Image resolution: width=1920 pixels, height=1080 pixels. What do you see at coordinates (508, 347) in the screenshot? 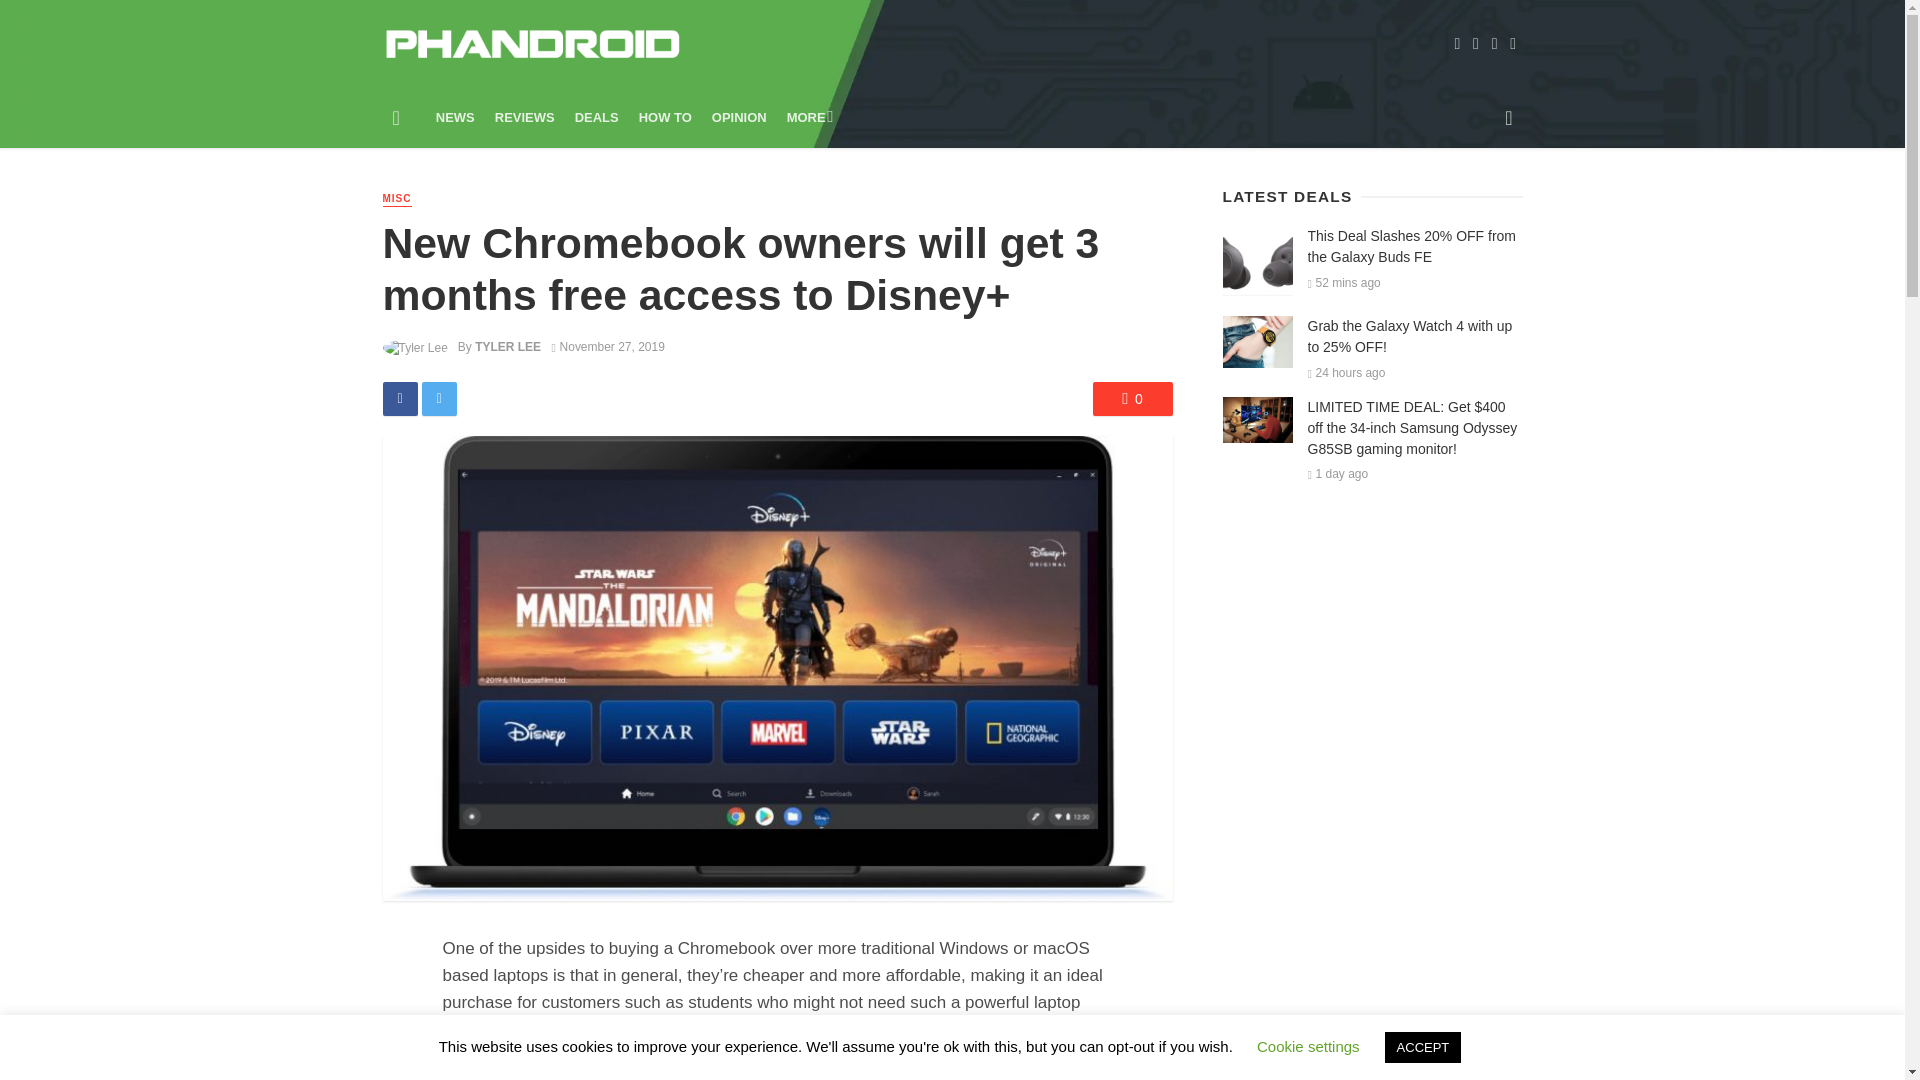
I see `TYLER LEE` at bounding box center [508, 347].